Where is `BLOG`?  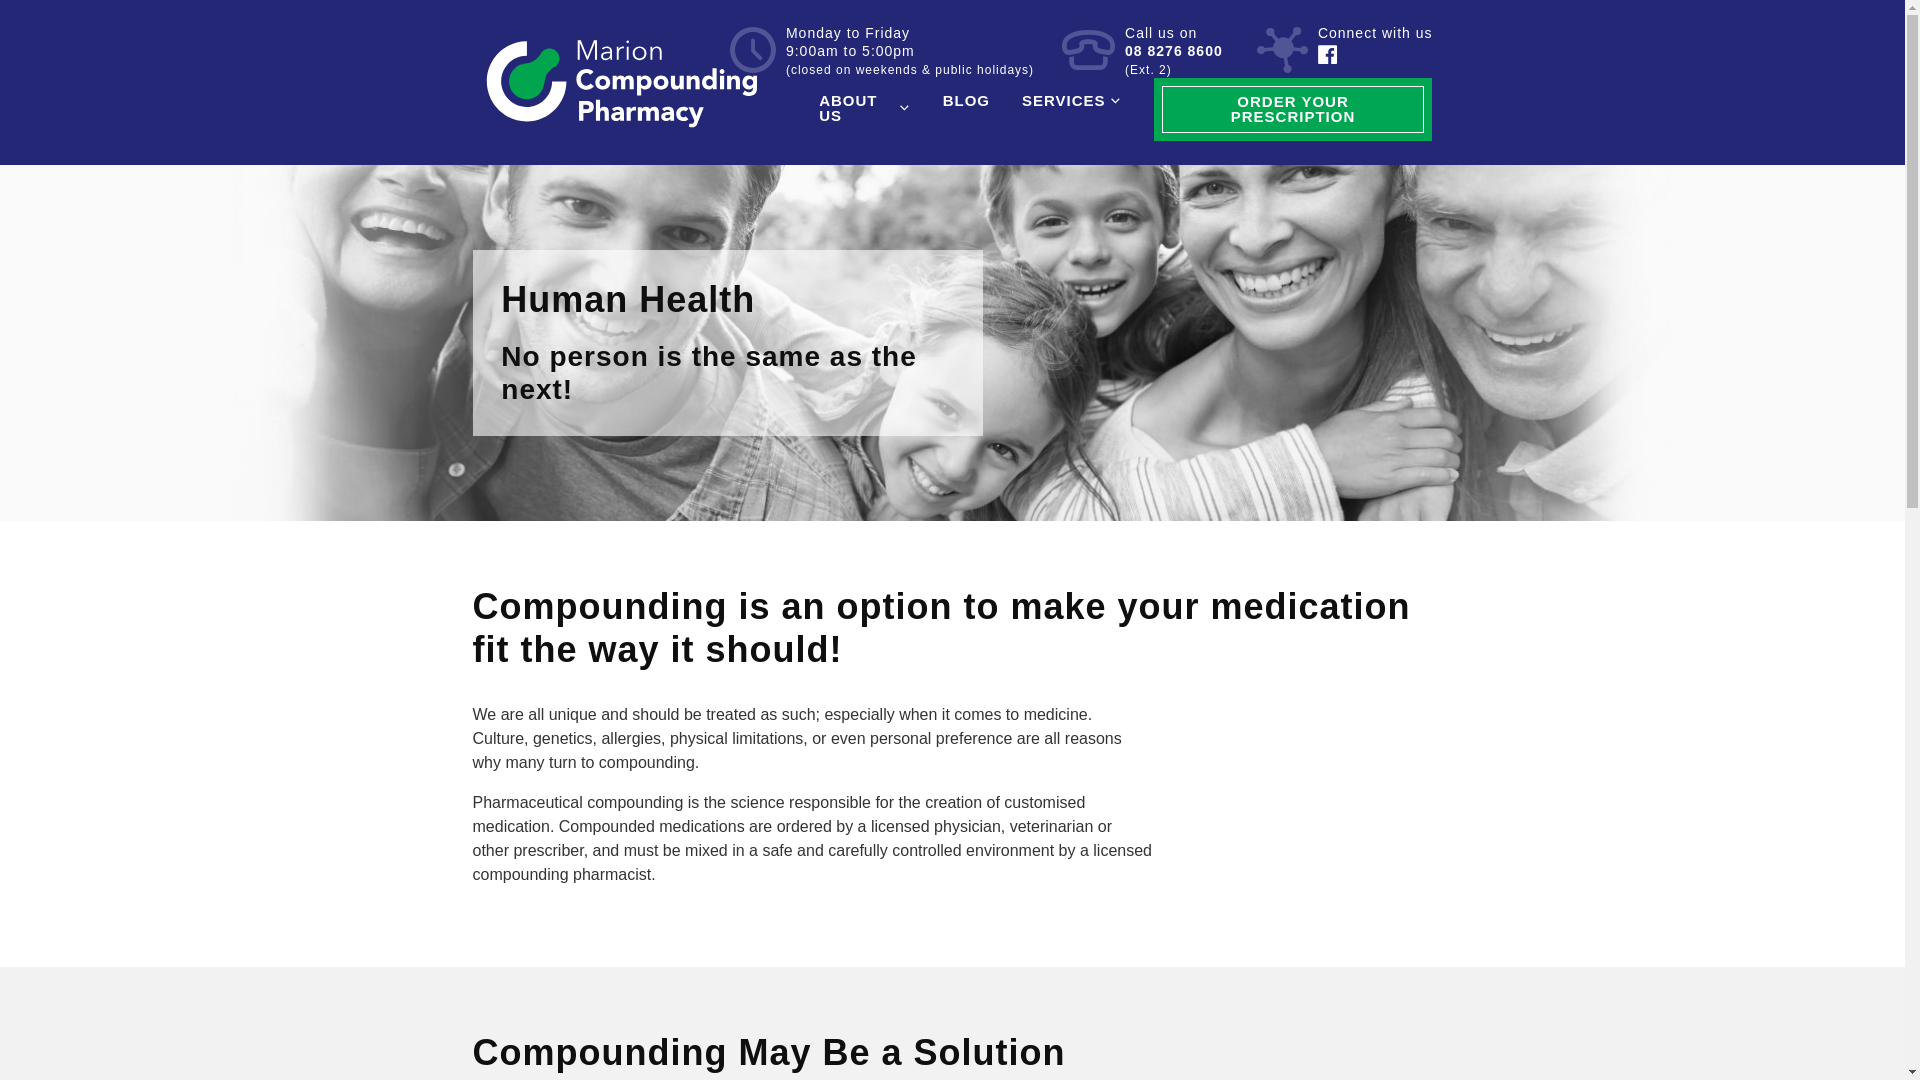 BLOG is located at coordinates (966, 100).